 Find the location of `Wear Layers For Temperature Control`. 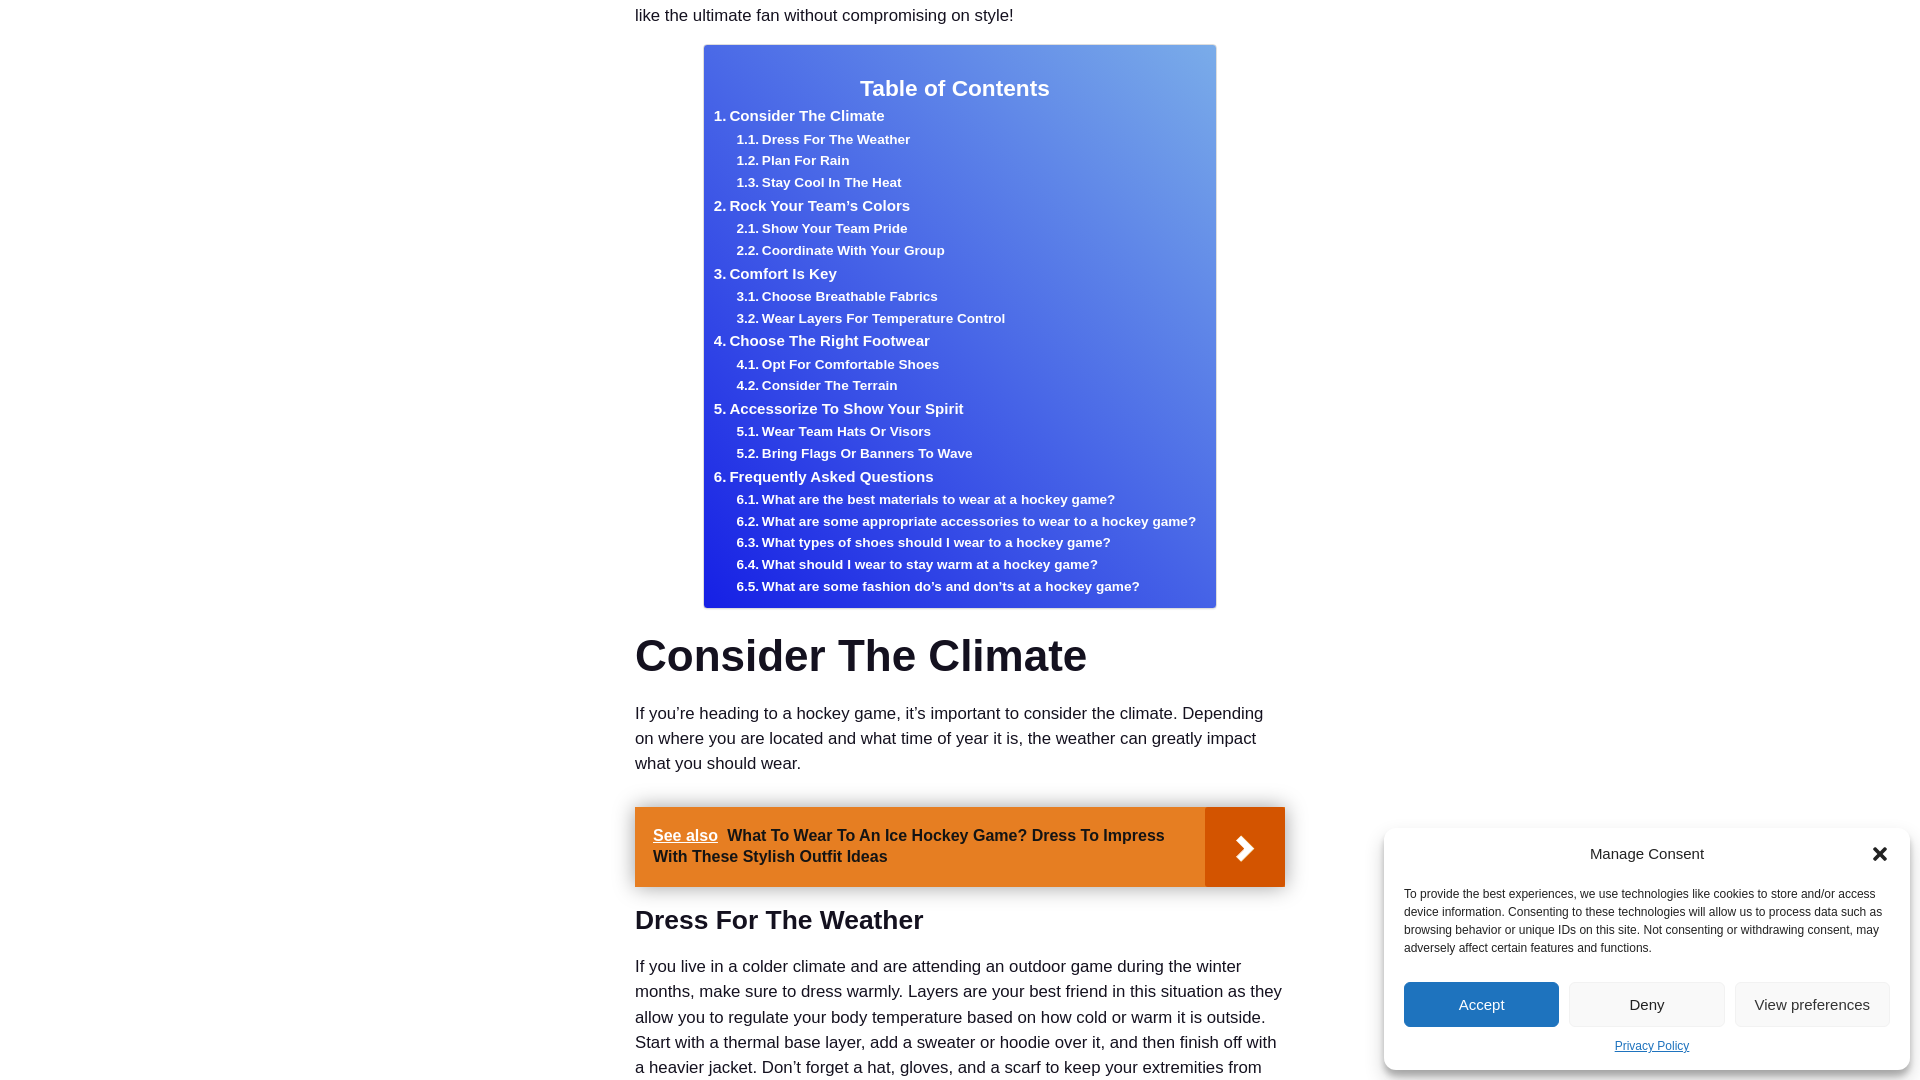

Wear Layers For Temperature Control is located at coordinates (870, 318).